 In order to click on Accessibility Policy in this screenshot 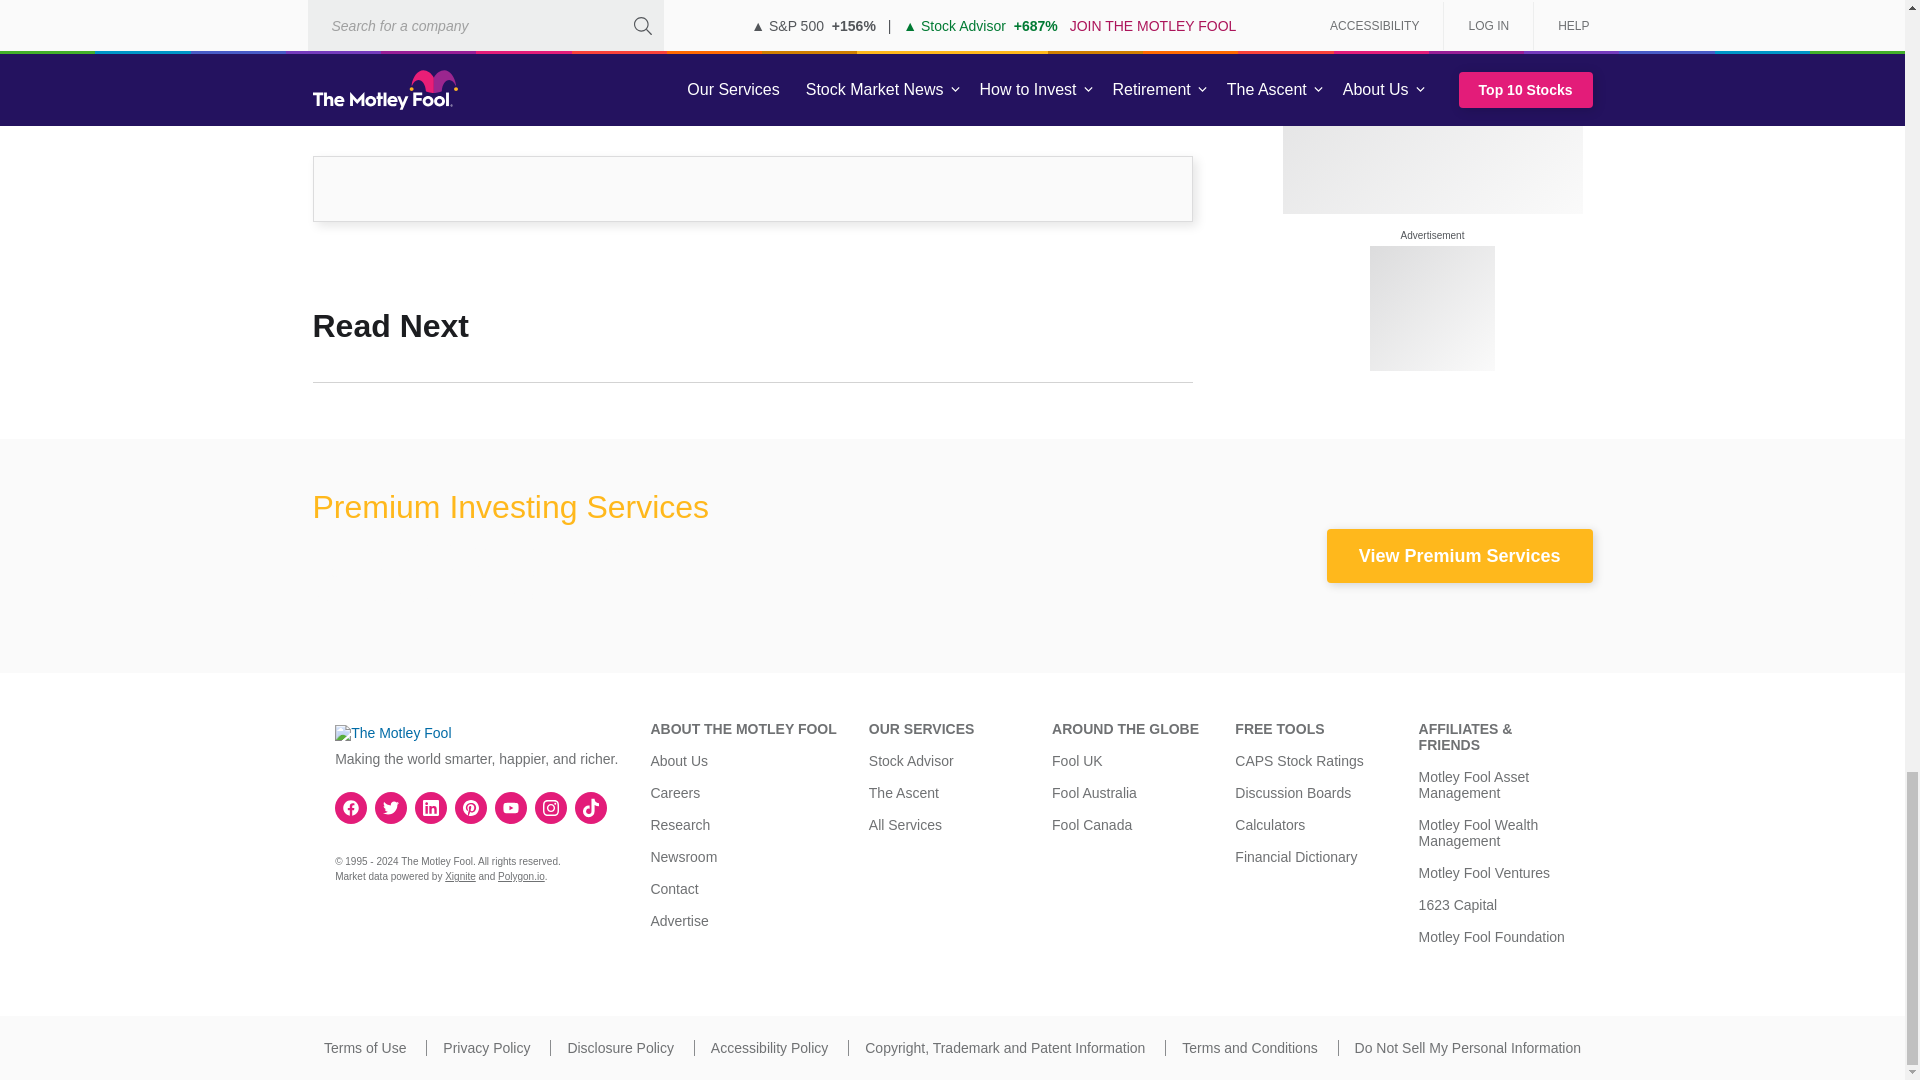, I will do `click(768, 1048)`.